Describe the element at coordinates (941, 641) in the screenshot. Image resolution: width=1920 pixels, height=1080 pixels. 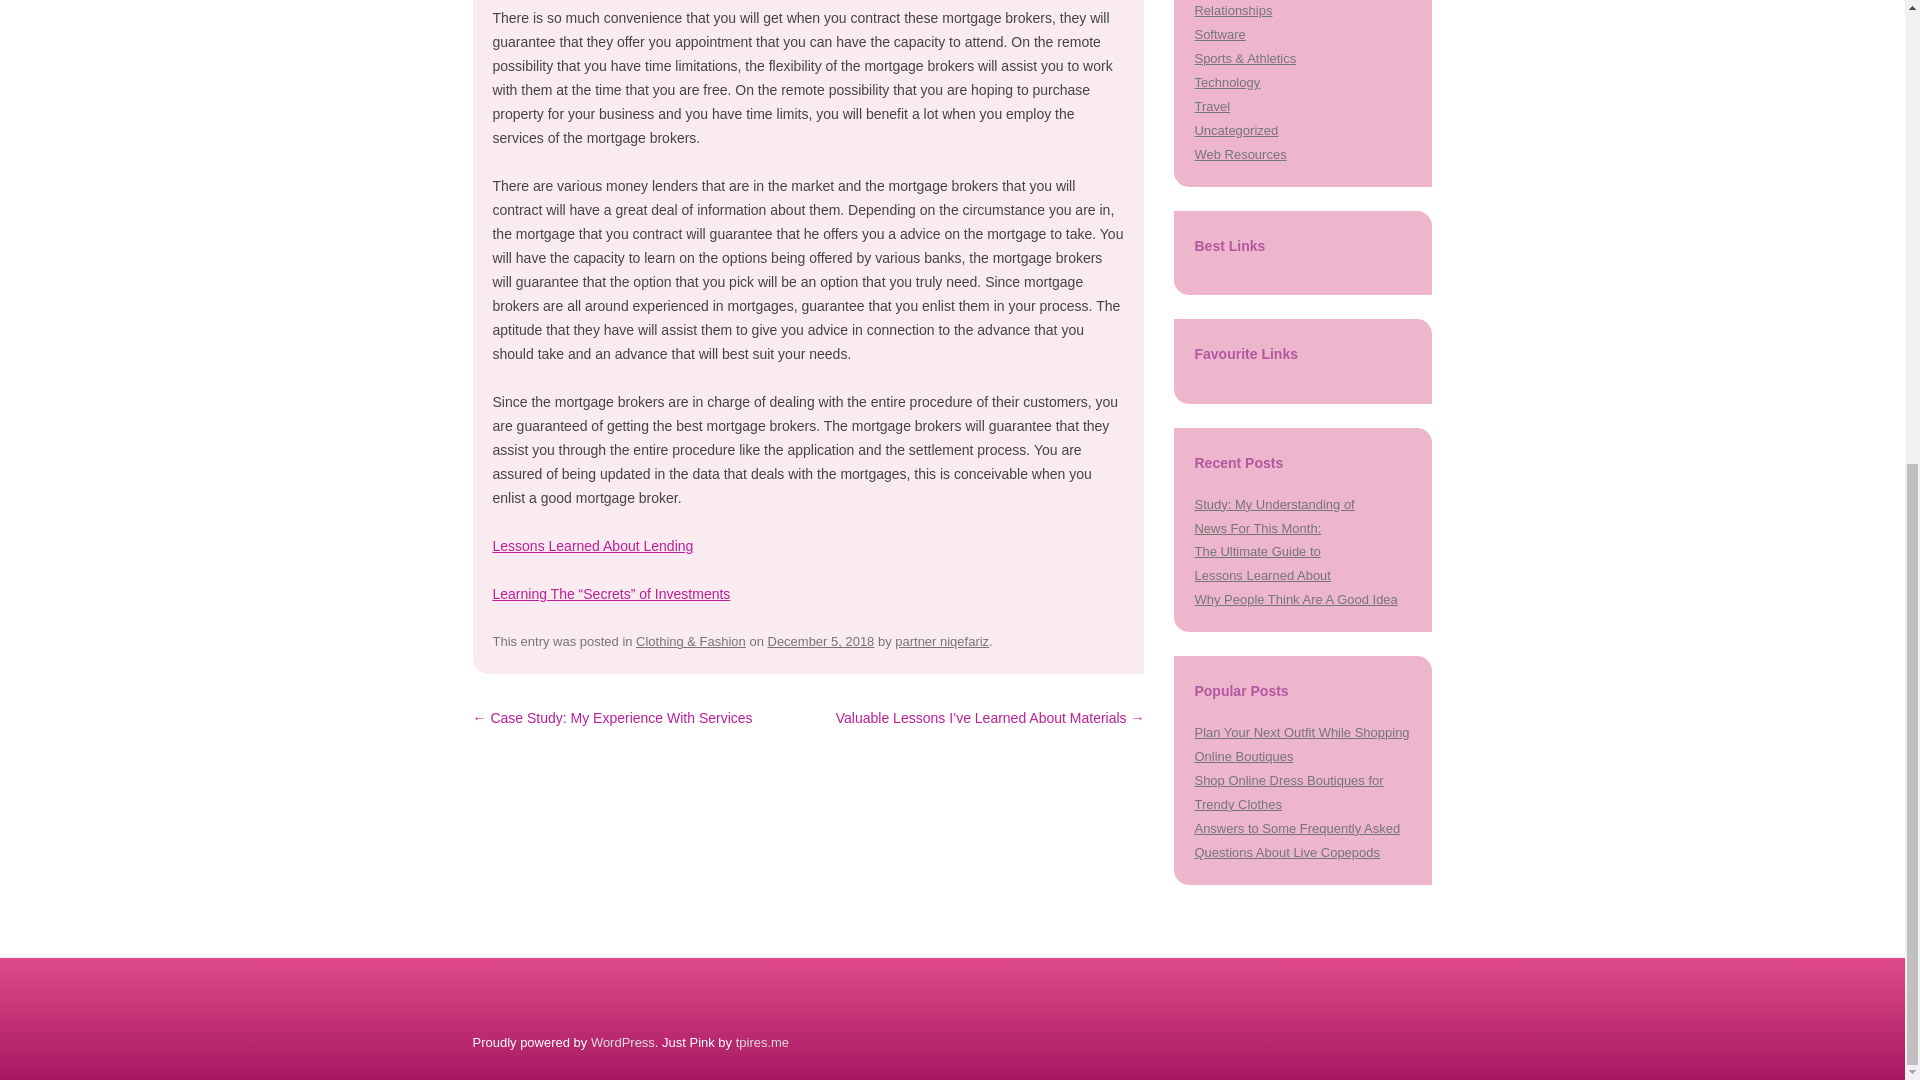
I see `partner niqefariz` at that location.